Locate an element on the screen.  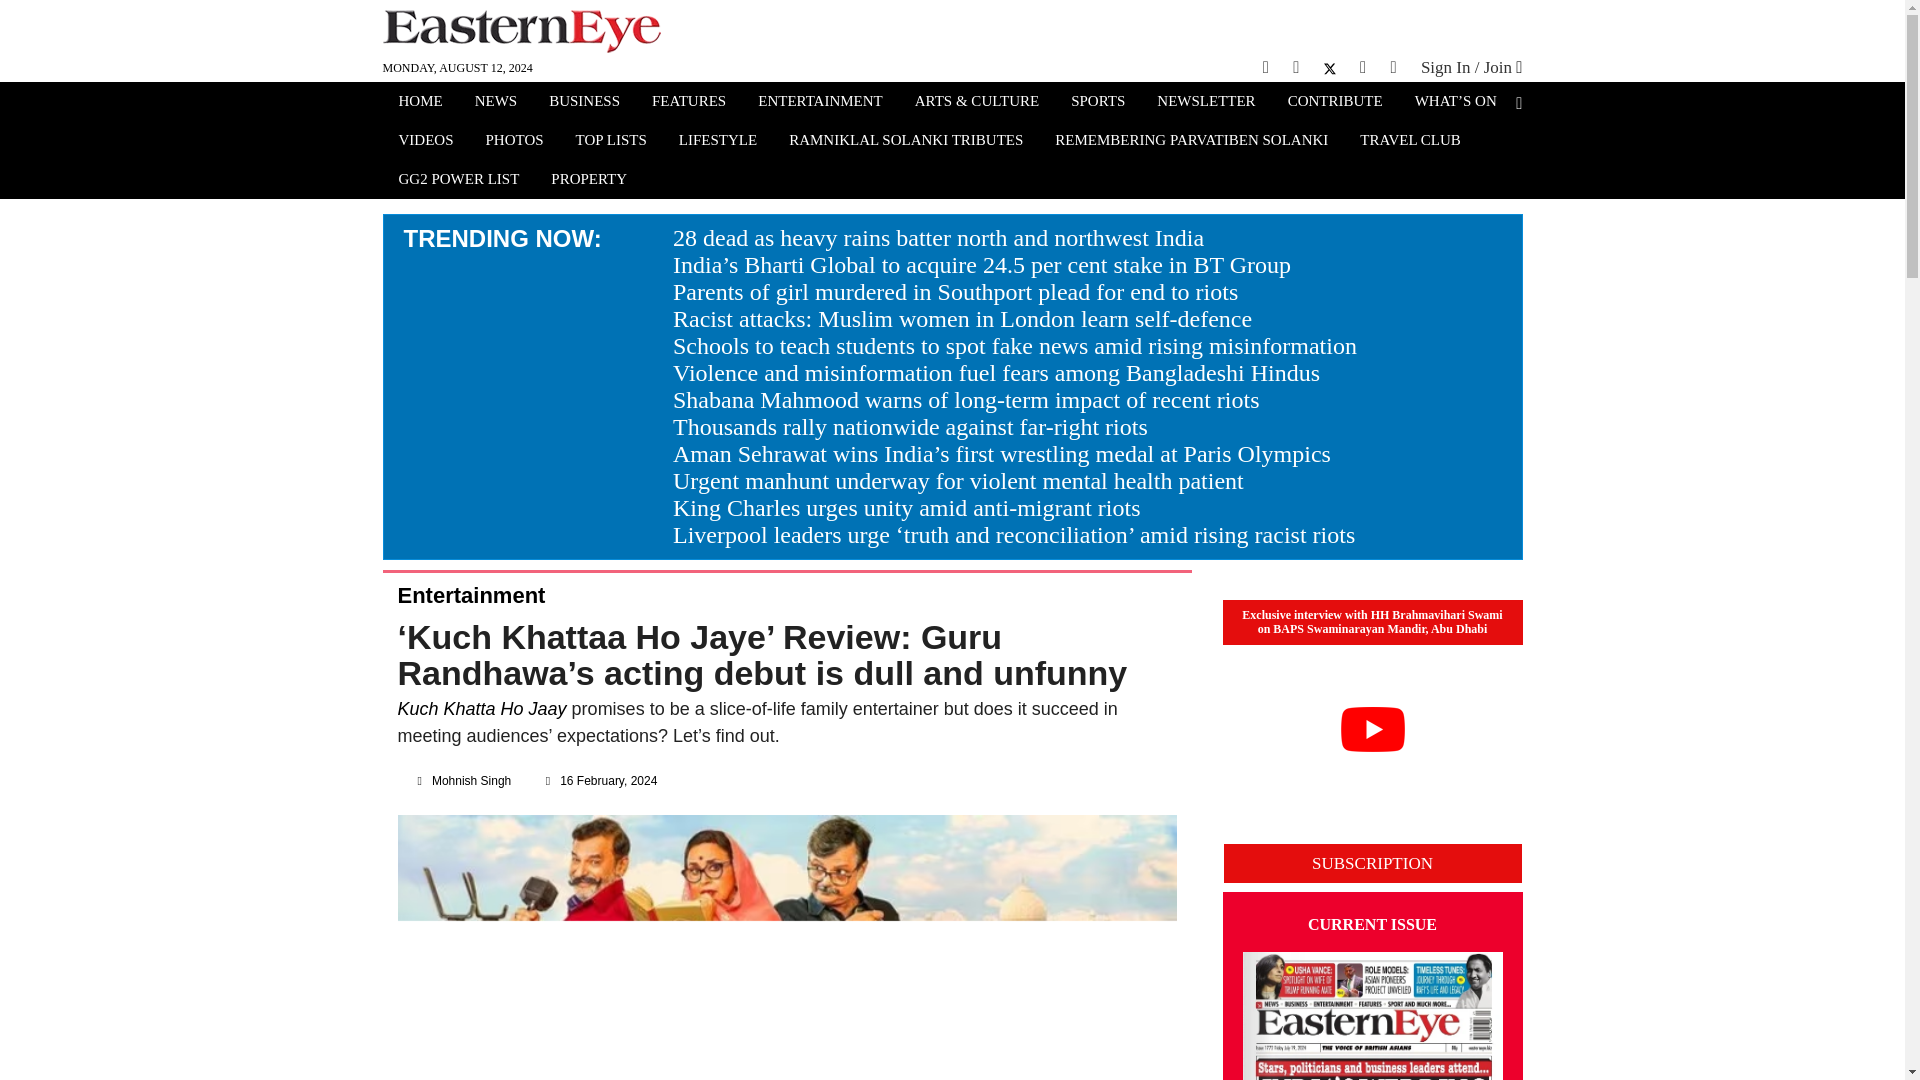
Shabana Mahmood warns of long-term impact of recent riots is located at coordinates (966, 399).